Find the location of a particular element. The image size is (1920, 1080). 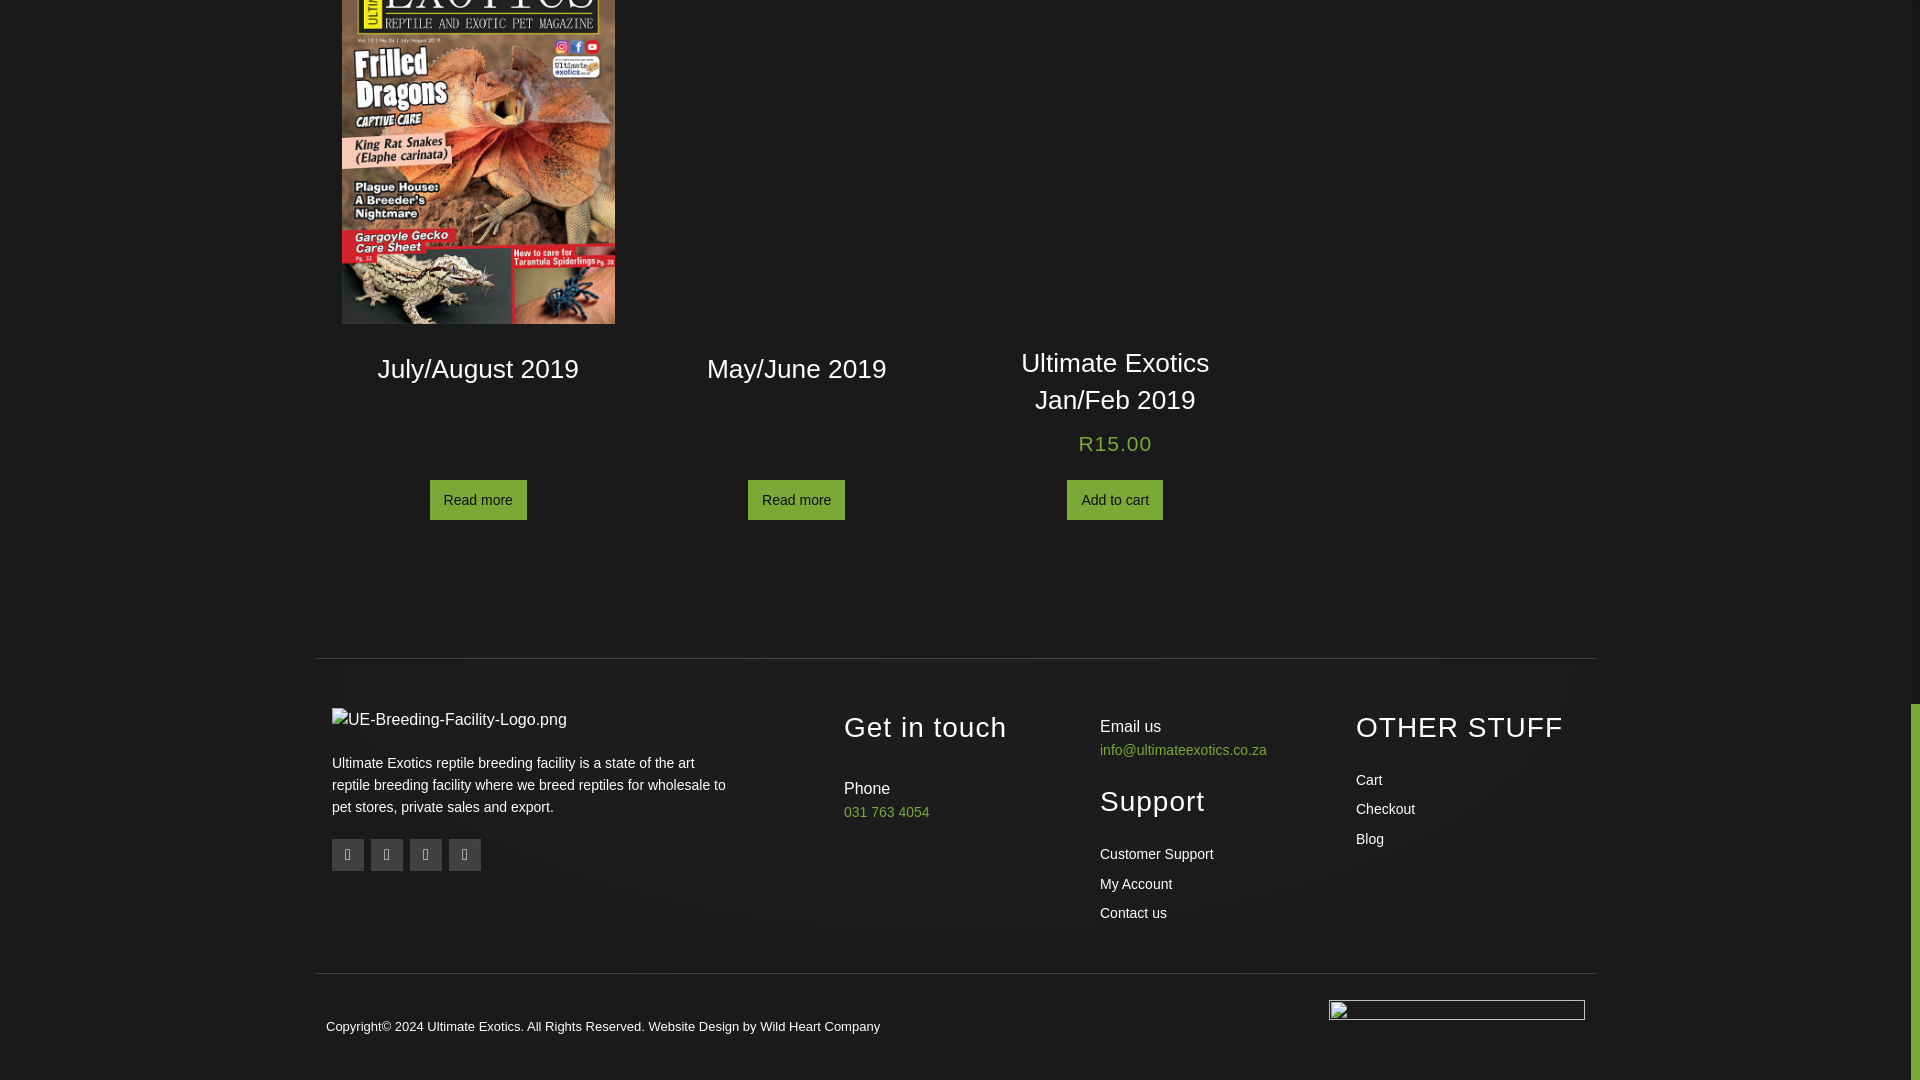

Cart is located at coordinates (1468, 779).